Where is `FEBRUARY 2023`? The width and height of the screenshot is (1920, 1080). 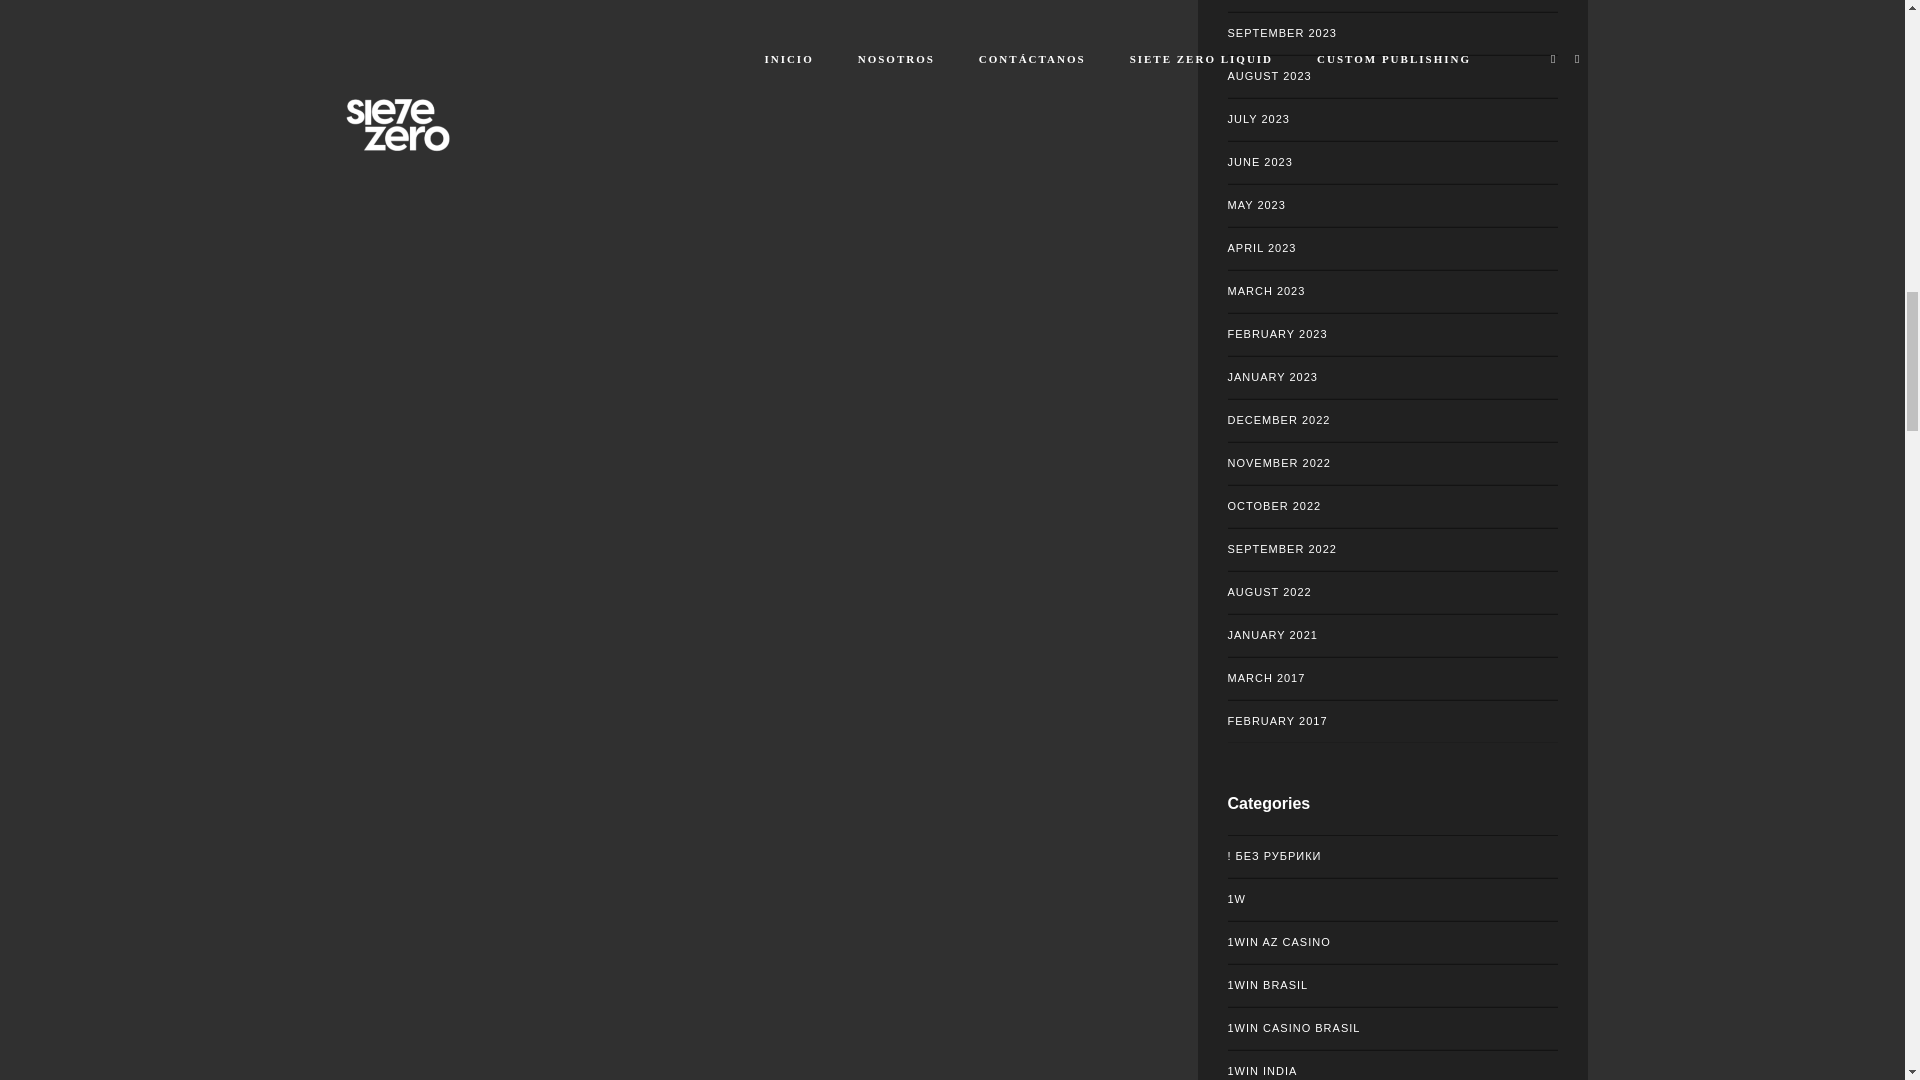 FEBRUARY 2023 is located at coordinates (1392, 334).